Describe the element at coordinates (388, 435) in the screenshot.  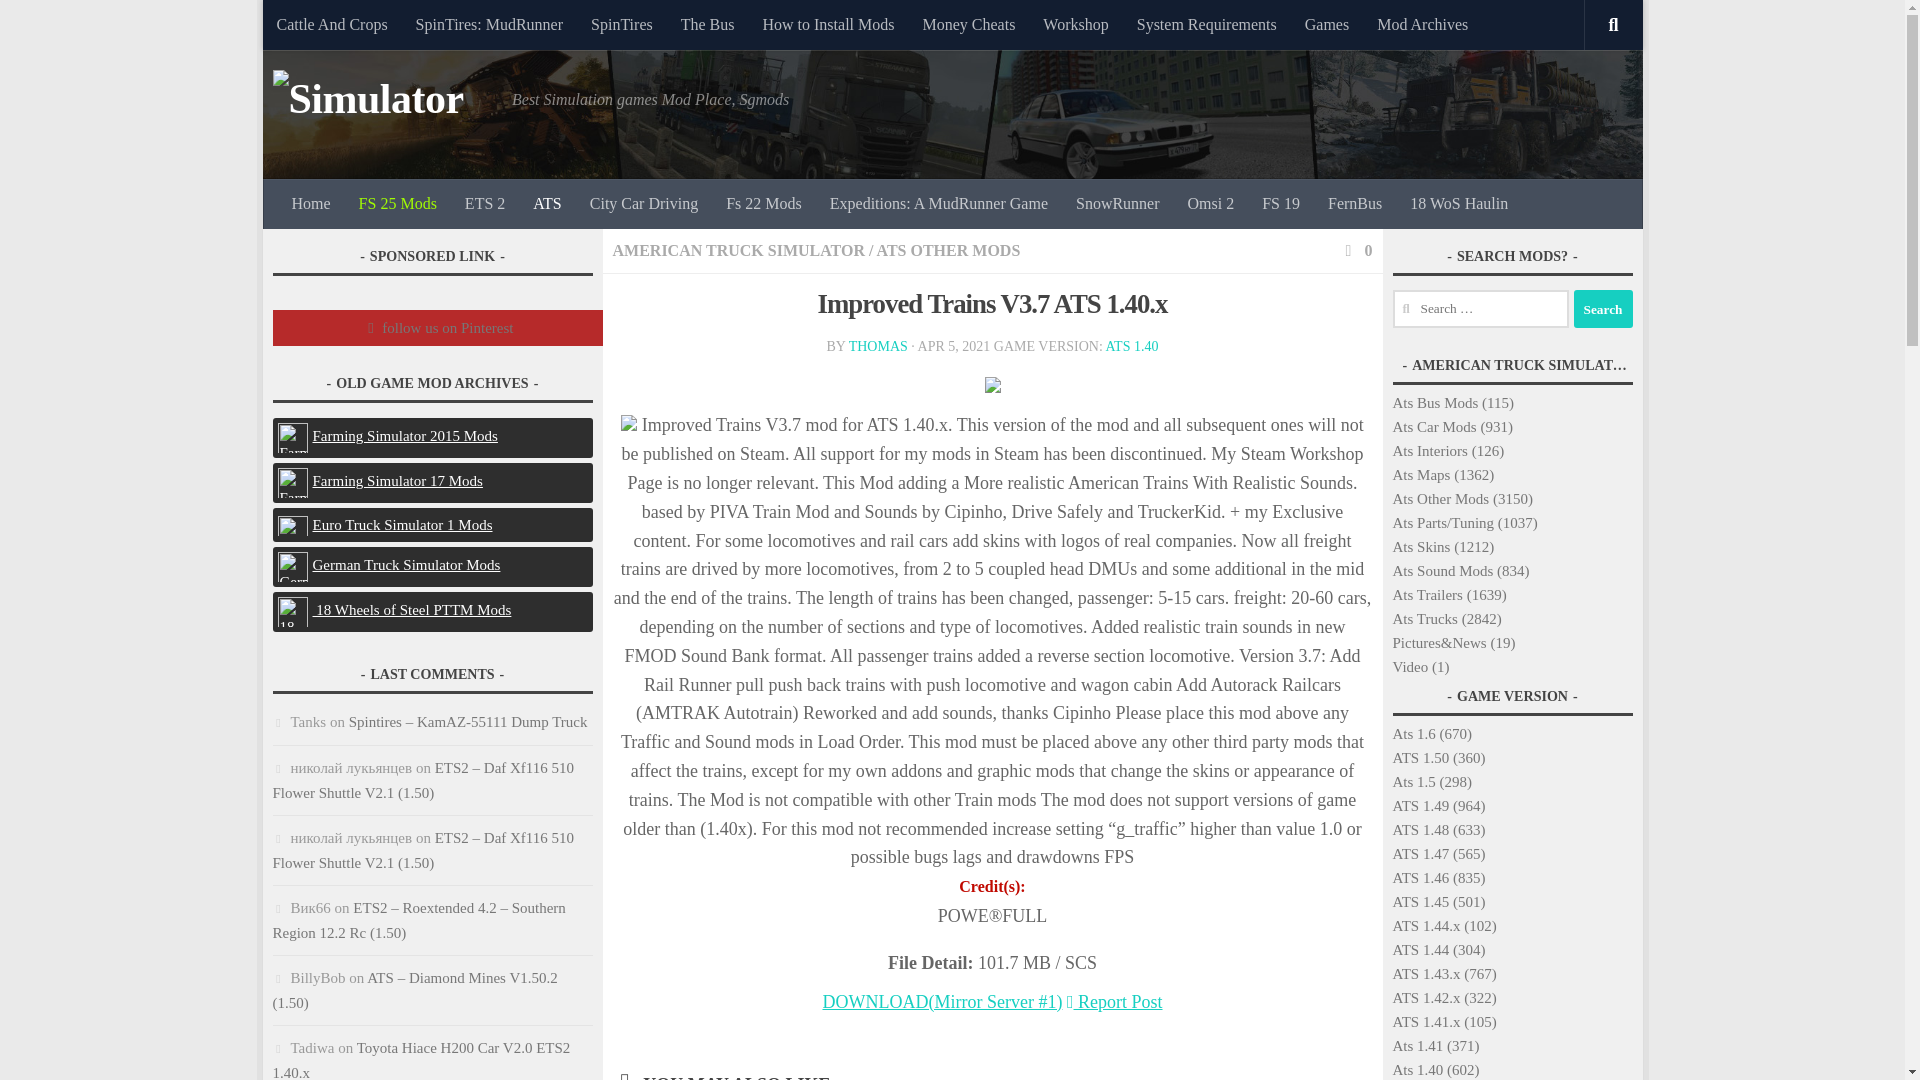
I see `ls2015 mods` at that location.